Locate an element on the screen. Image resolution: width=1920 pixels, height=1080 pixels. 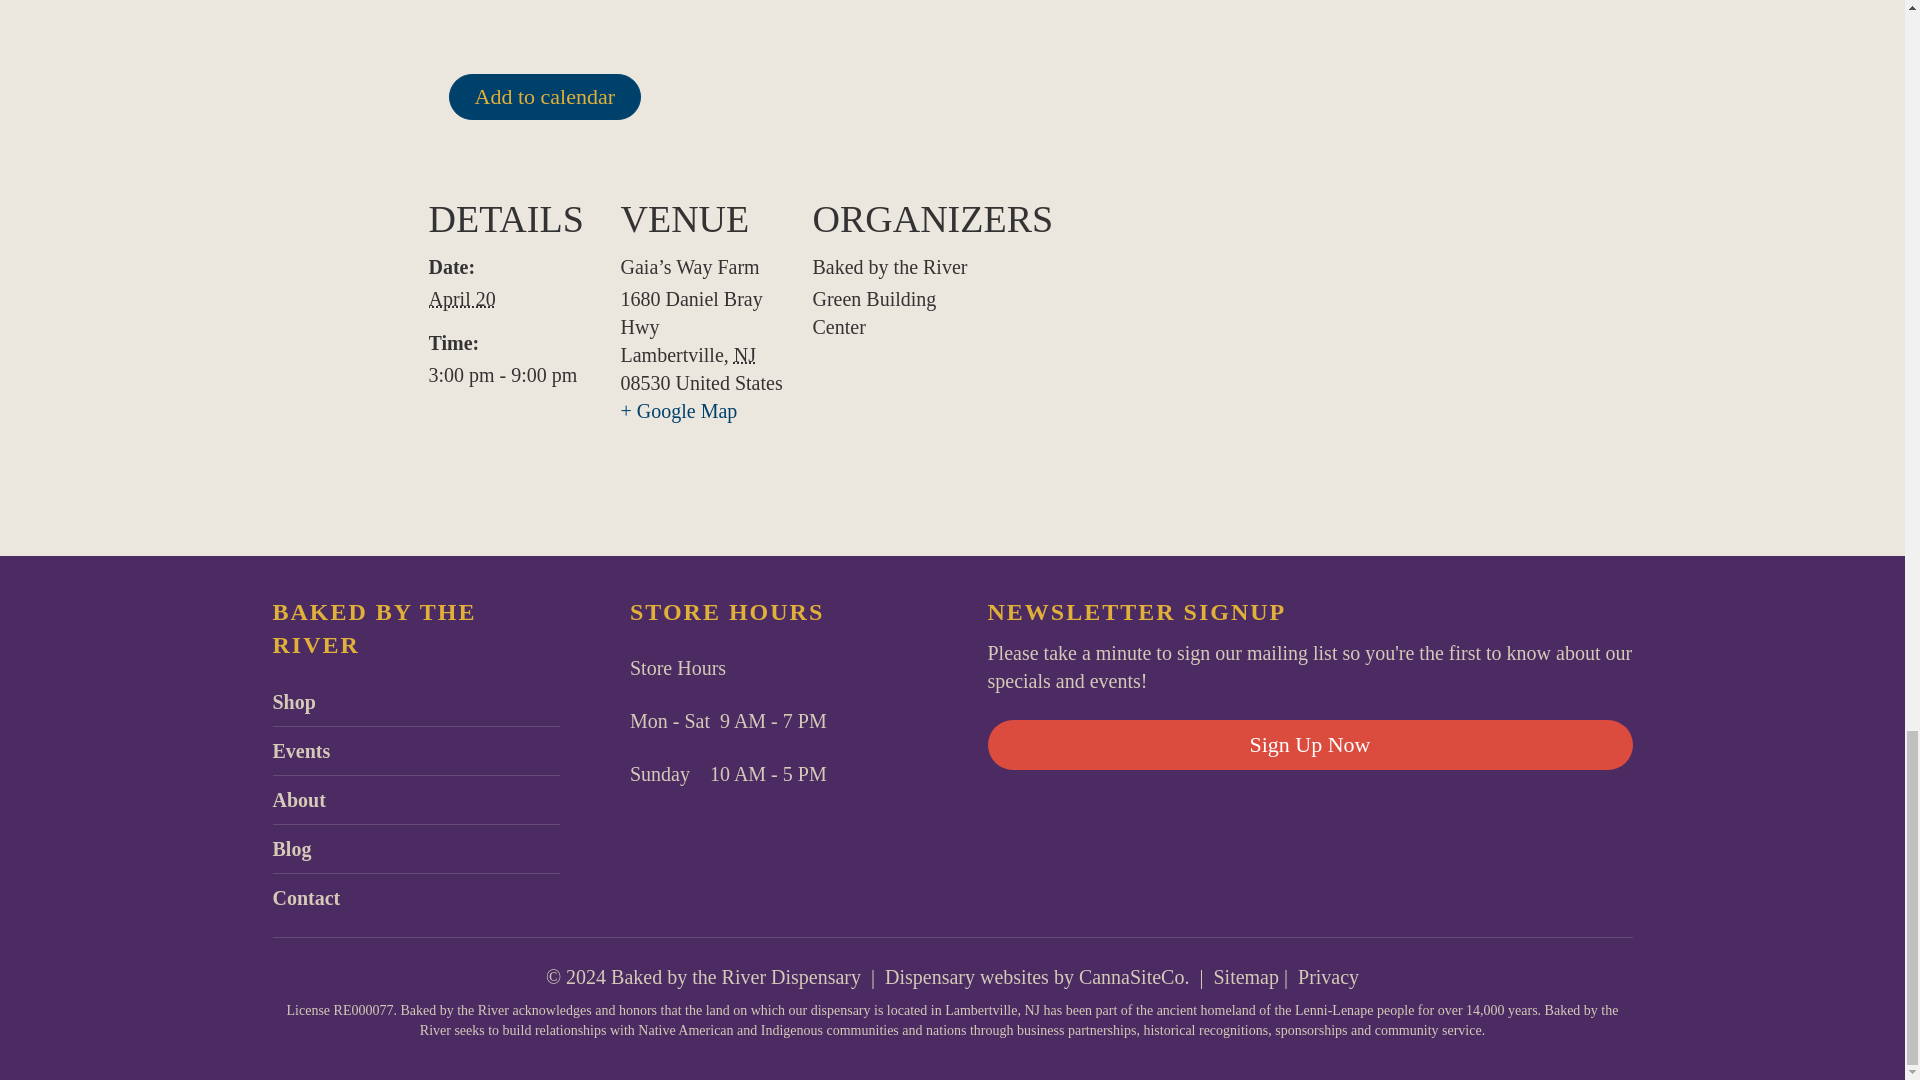
Click to view a Google Map is located at coordinates (678, 410).